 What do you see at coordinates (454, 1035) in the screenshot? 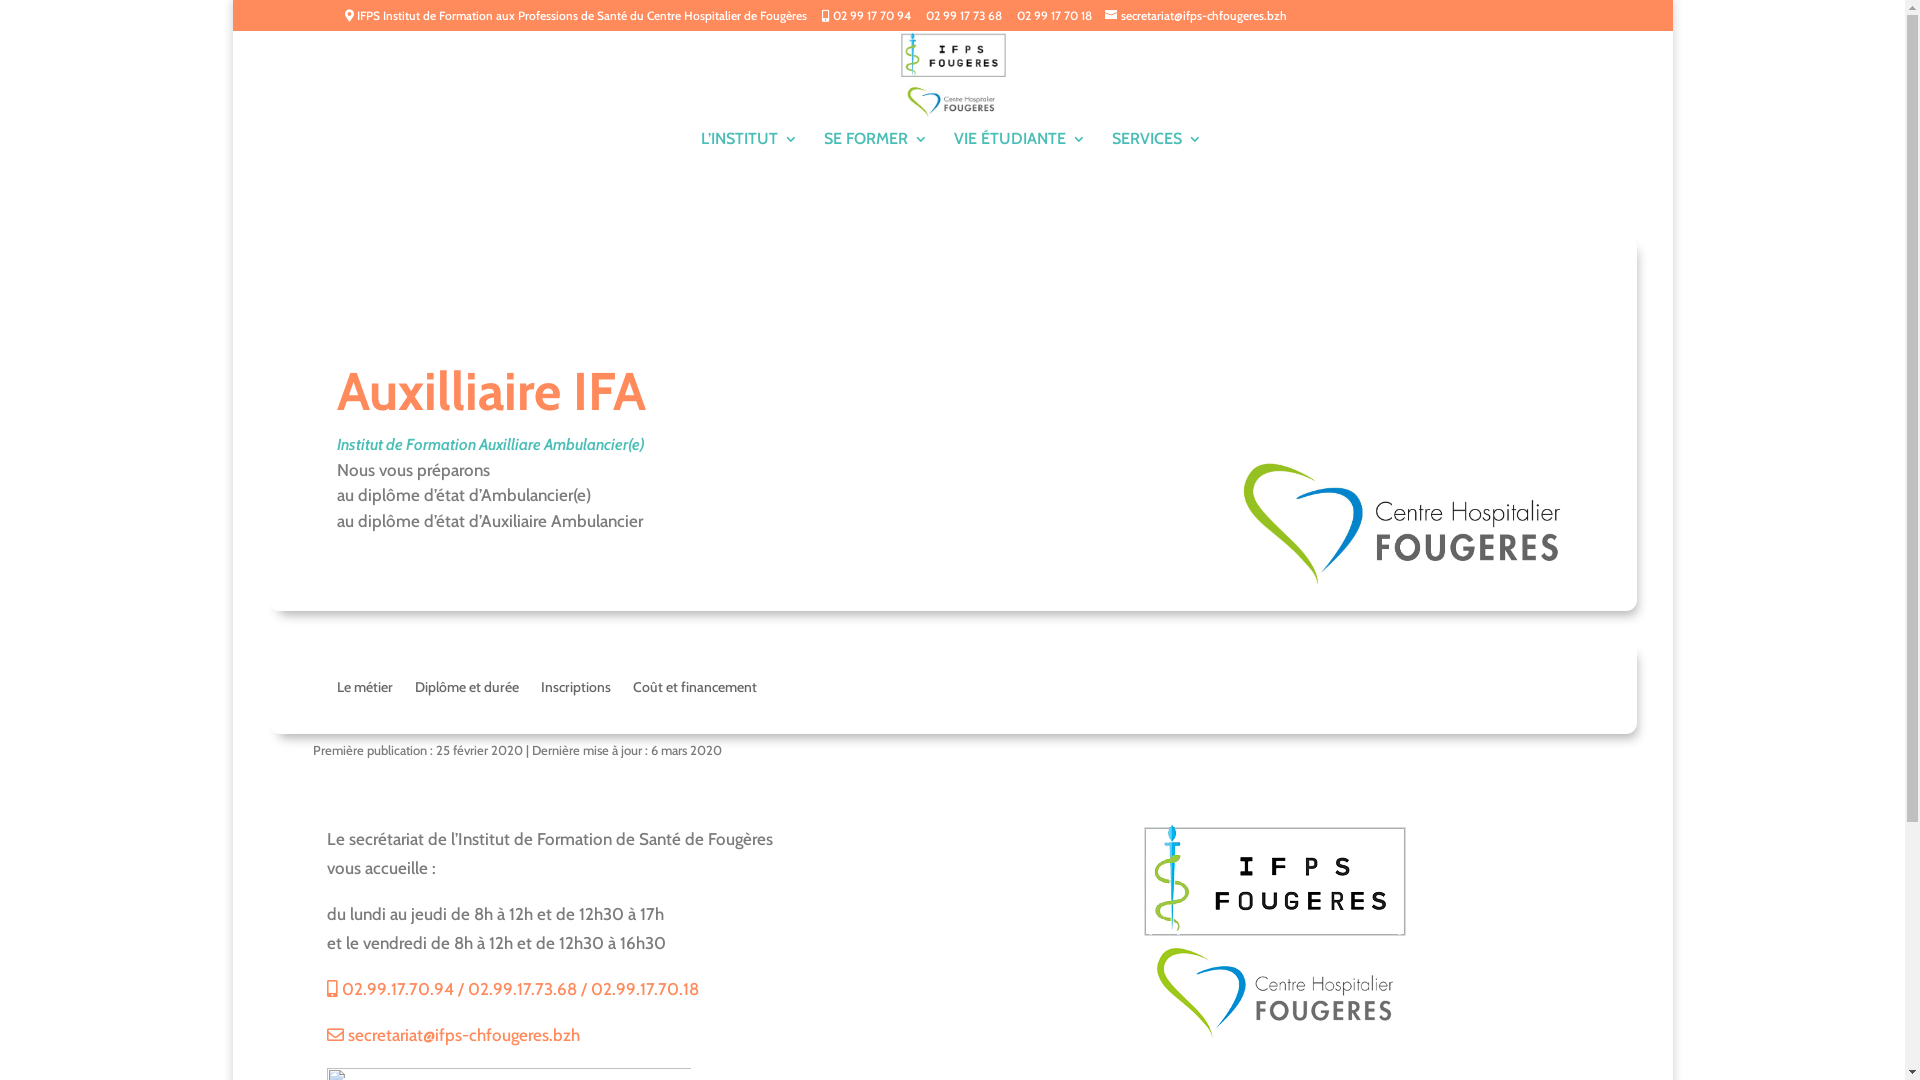
I see `secretariat@ifps-chfougeres.bzh` at bounding box center [454, 1035].